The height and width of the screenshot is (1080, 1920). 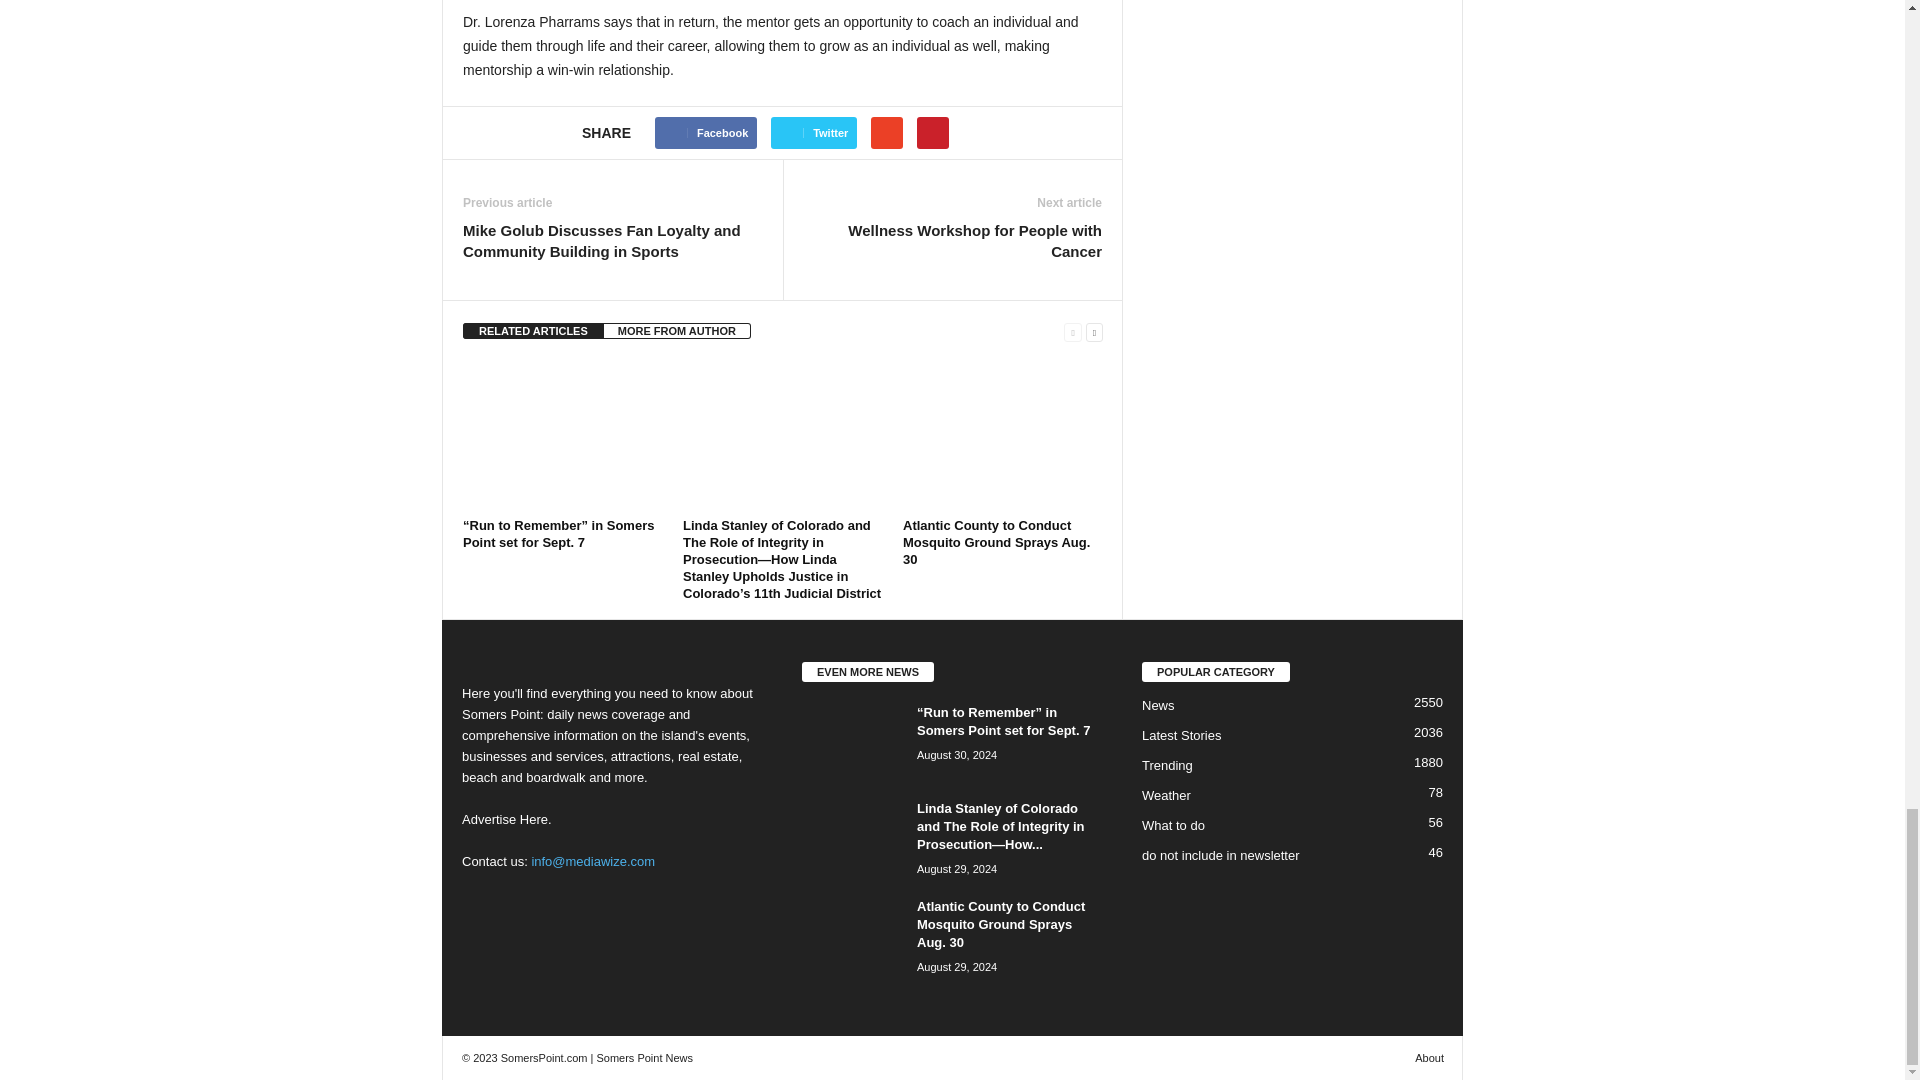 What do you see at coordinates (996, 542) in the screenshot?
I see `Atlantic County to Conduct Mosquito Ground Sprays Aug. 30` at bounding box center [996, 542].